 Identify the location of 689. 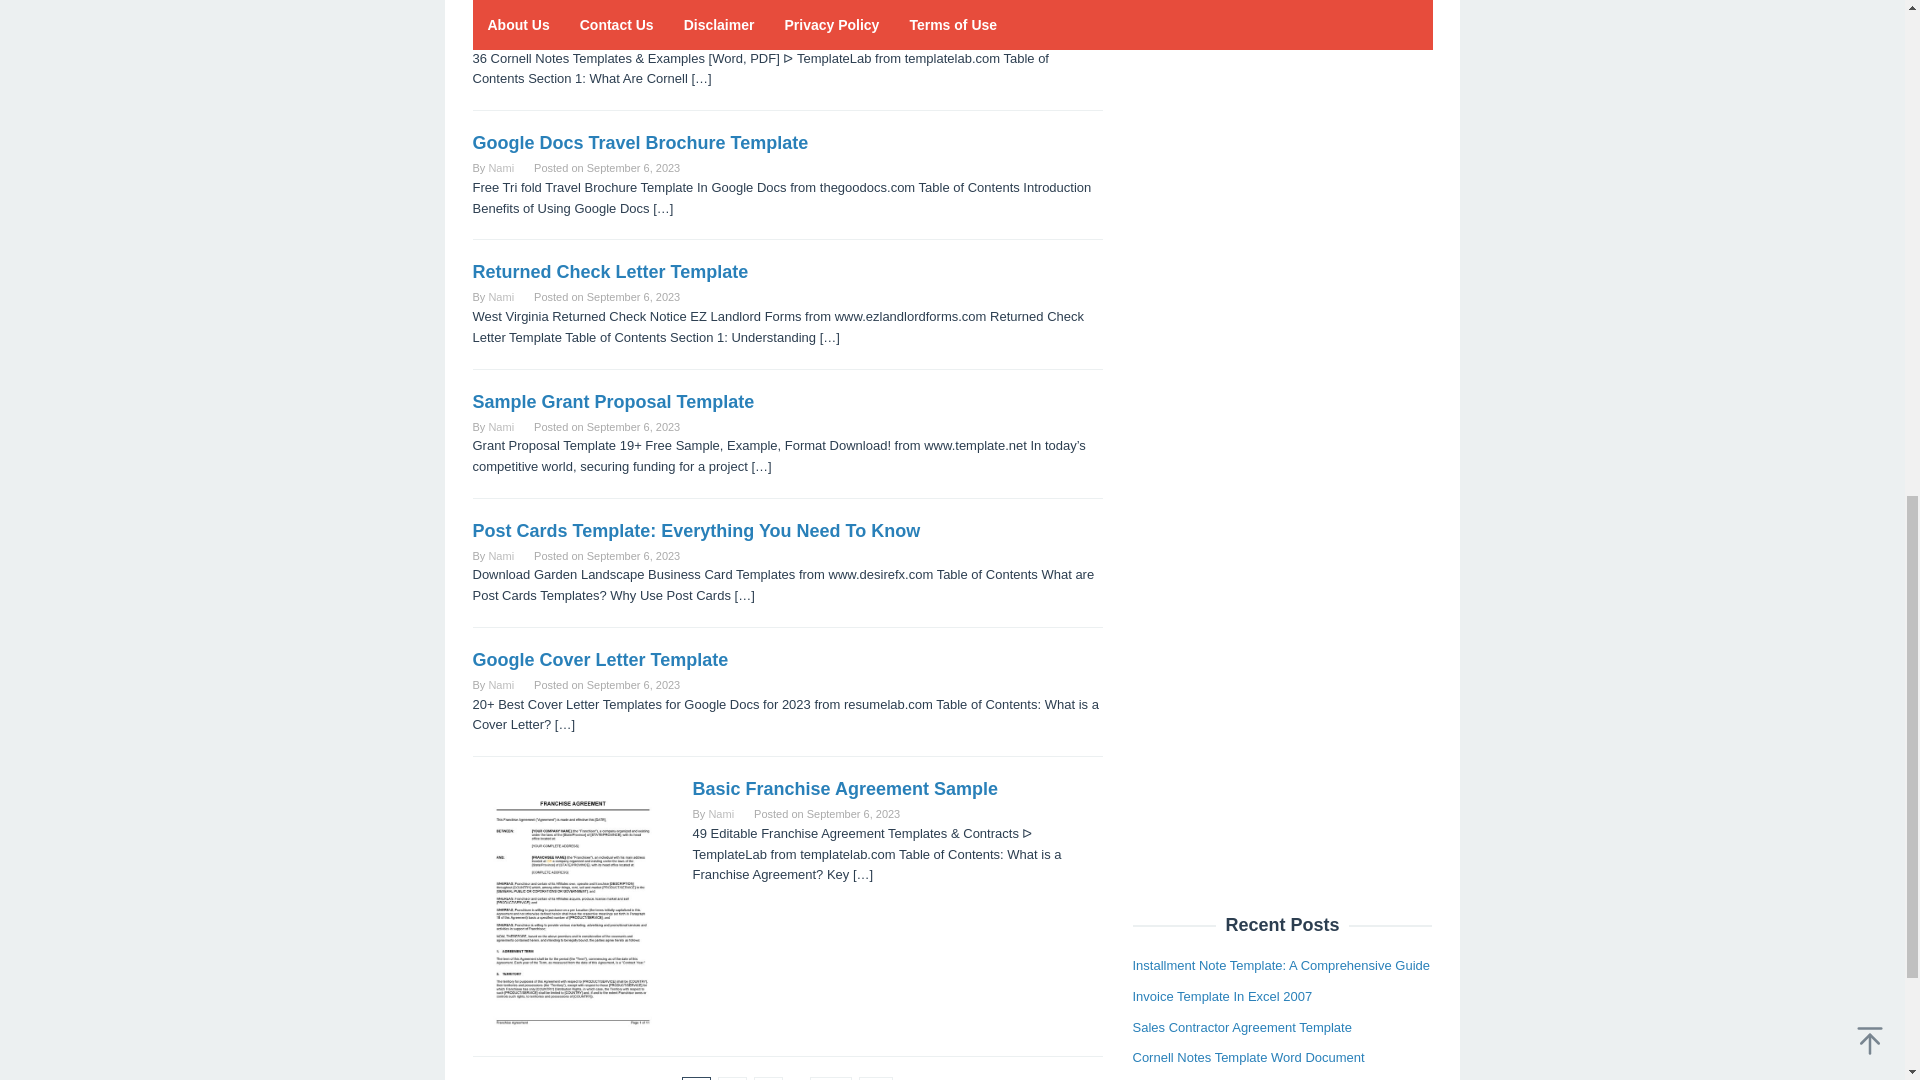
(831, 1078).